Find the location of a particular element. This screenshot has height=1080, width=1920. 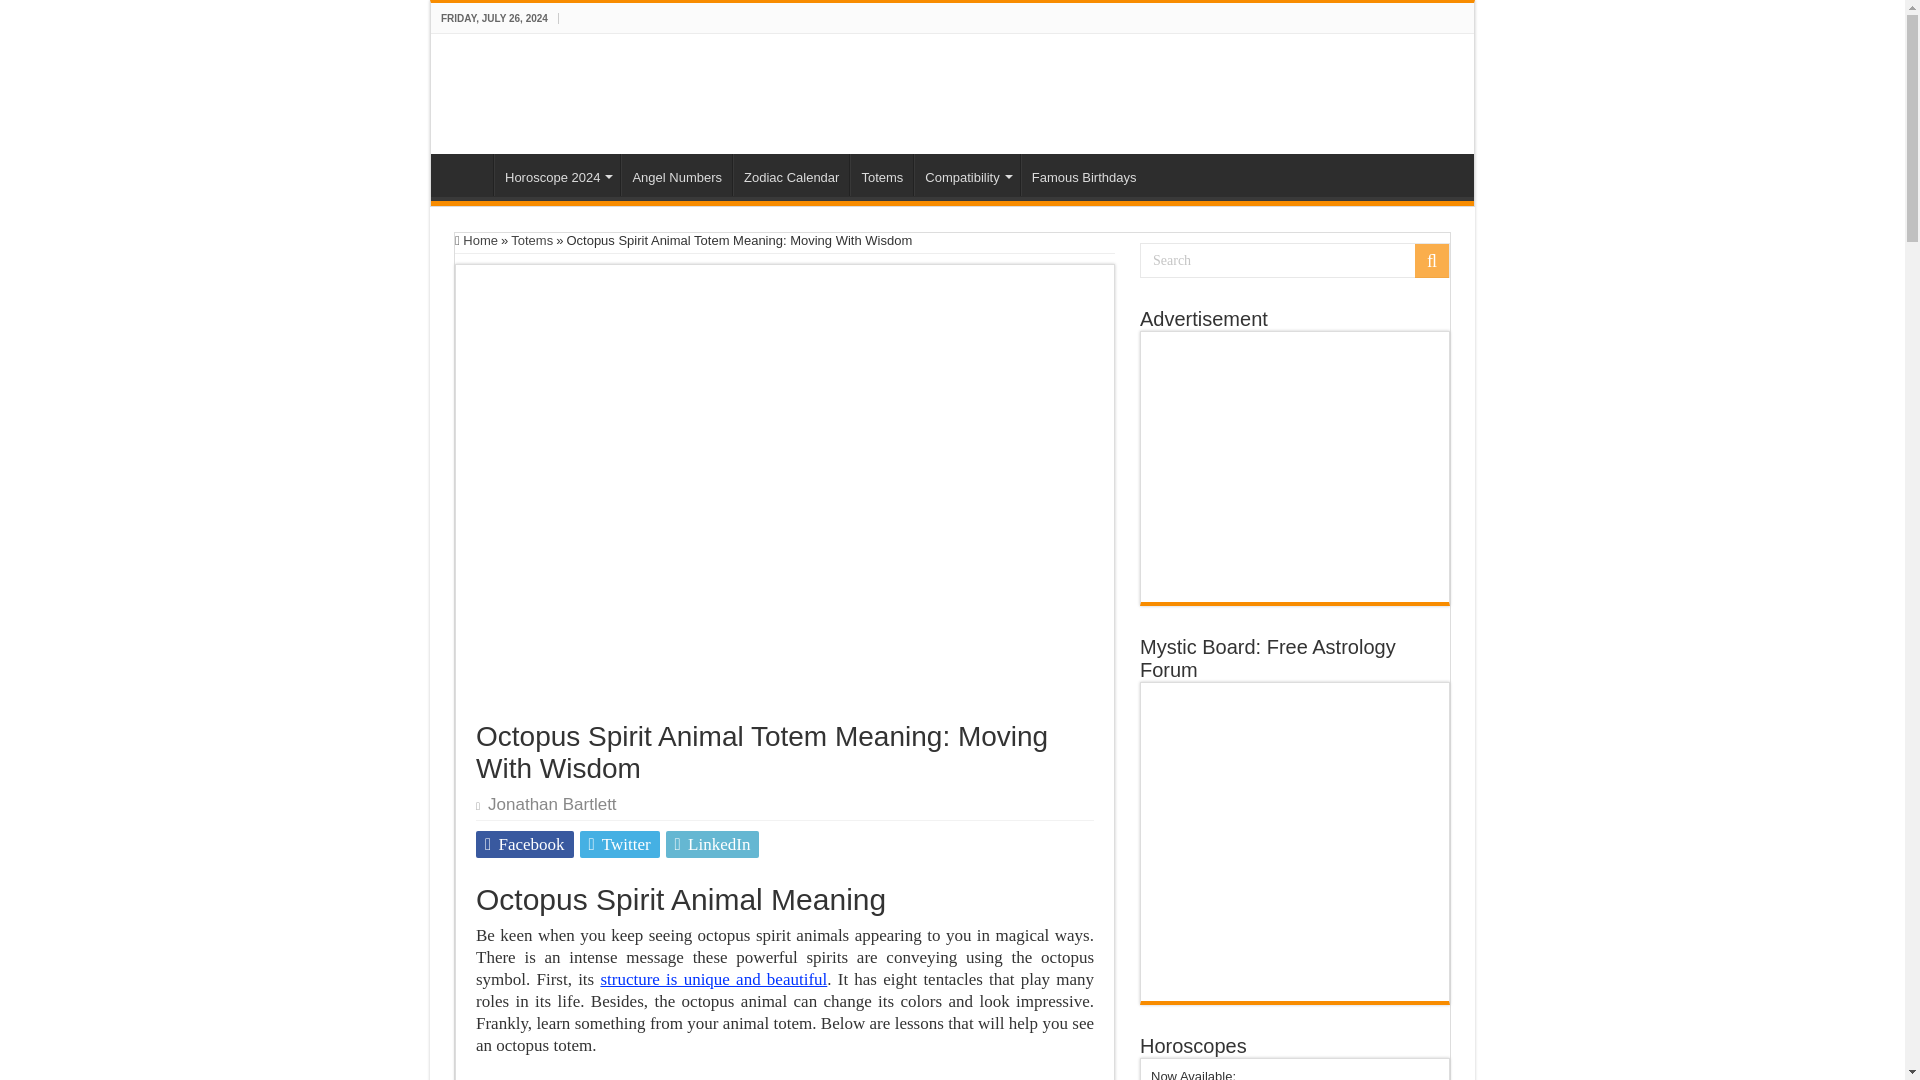

Home is located at coordinates (467, 174).